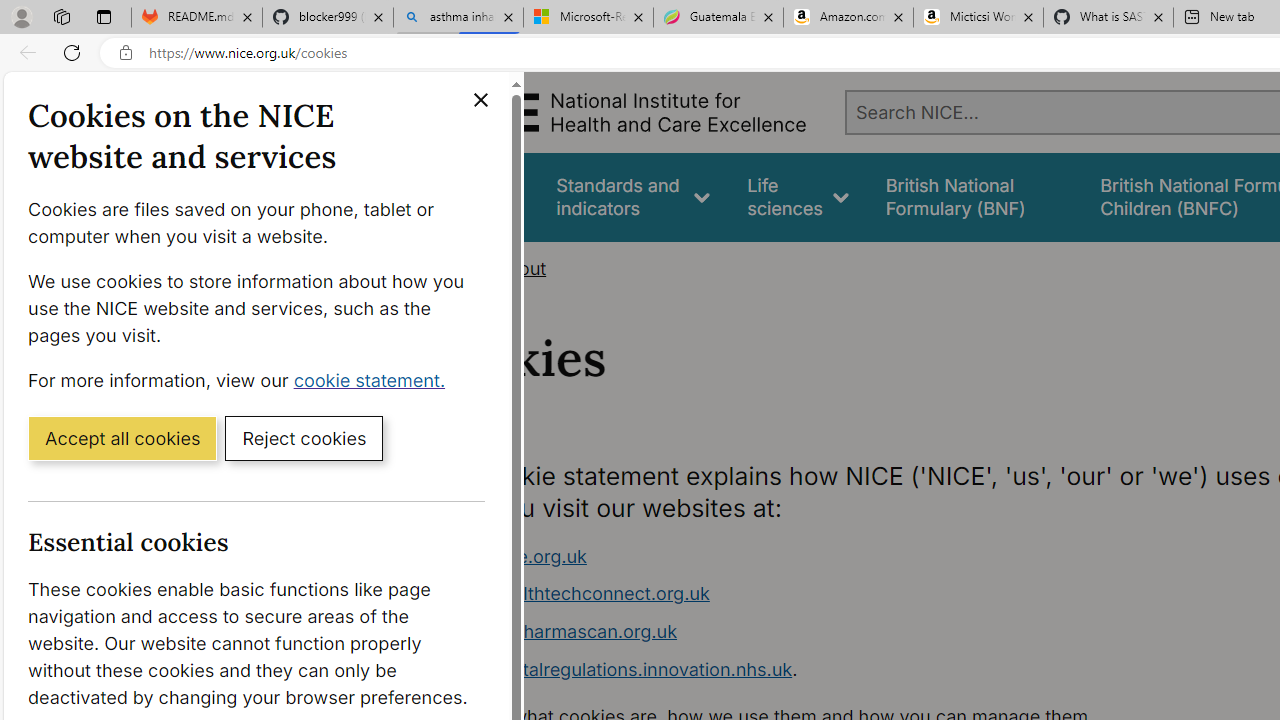 This screenshot has height=720, width=1280. I want to click on www.ukpharmascan.org.uk, so click(818, 632).